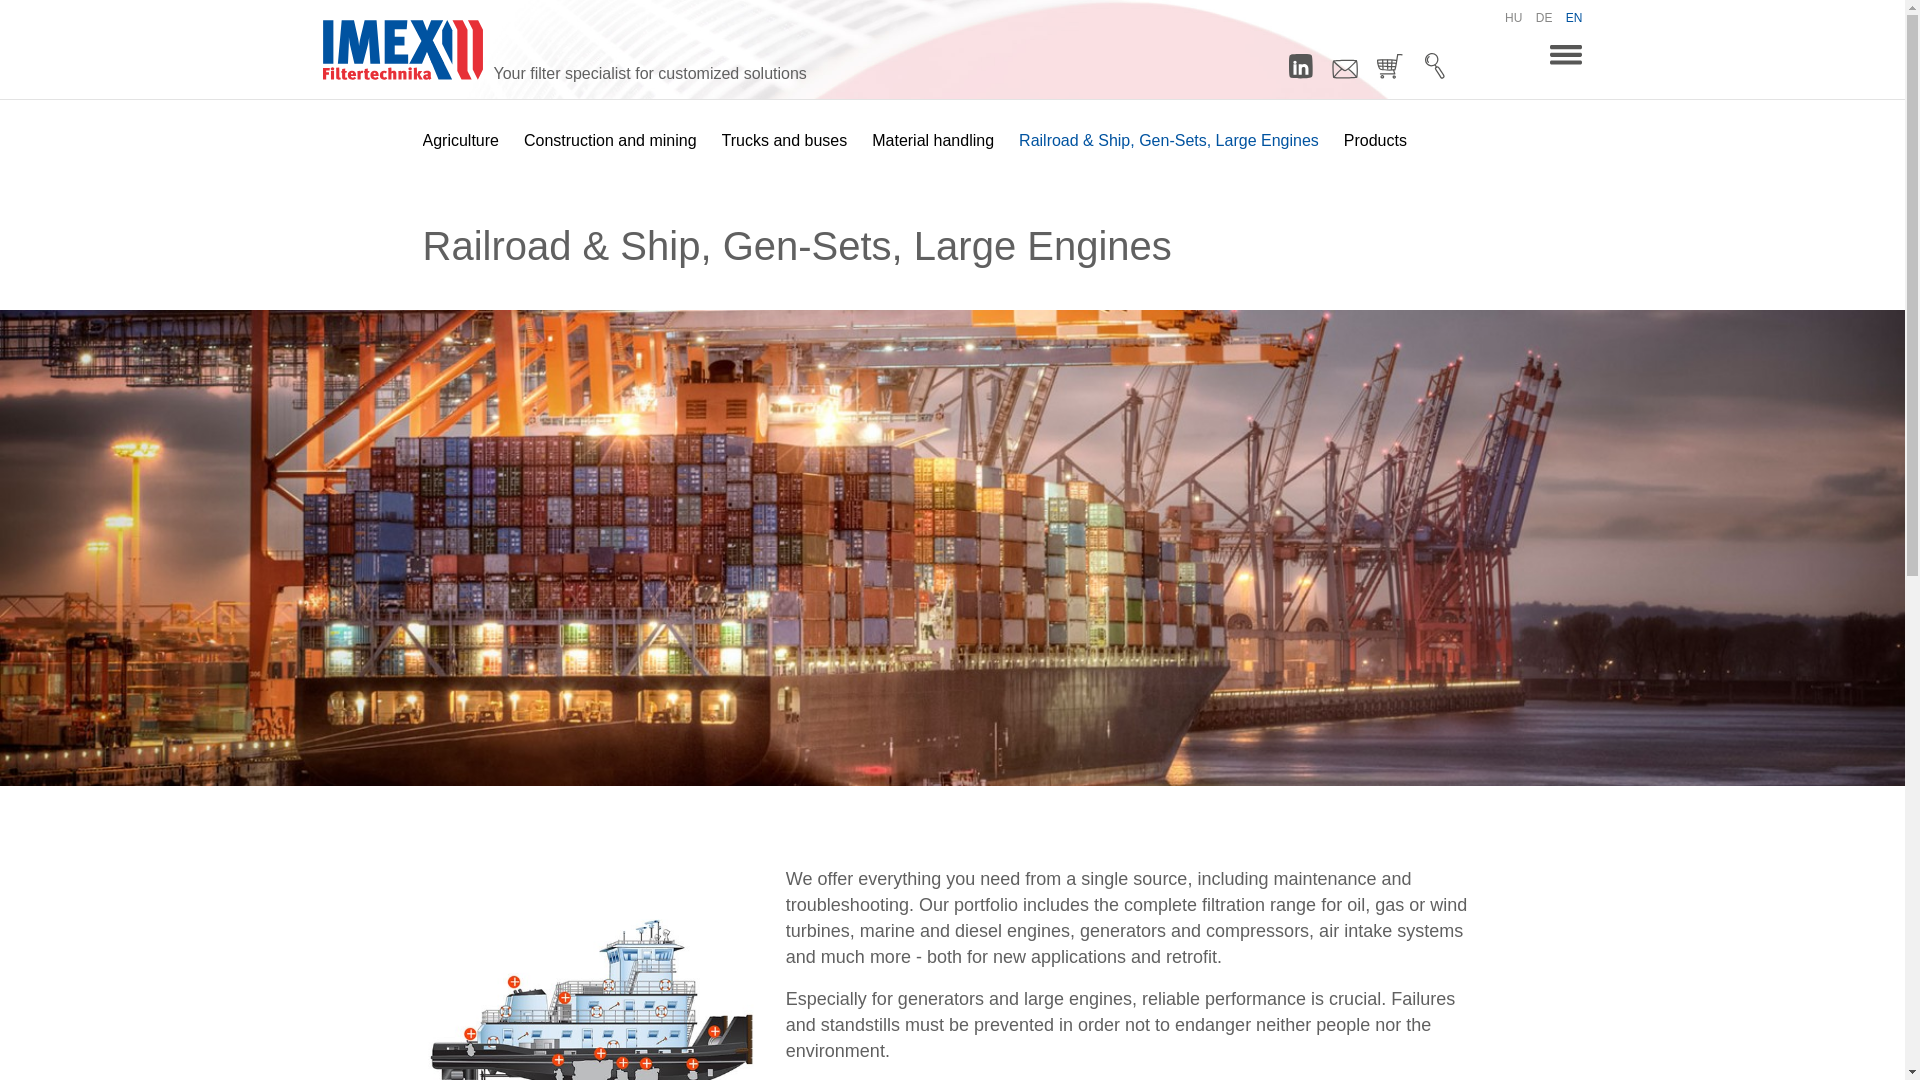  I want to click on Material handling, so click(932, 140).